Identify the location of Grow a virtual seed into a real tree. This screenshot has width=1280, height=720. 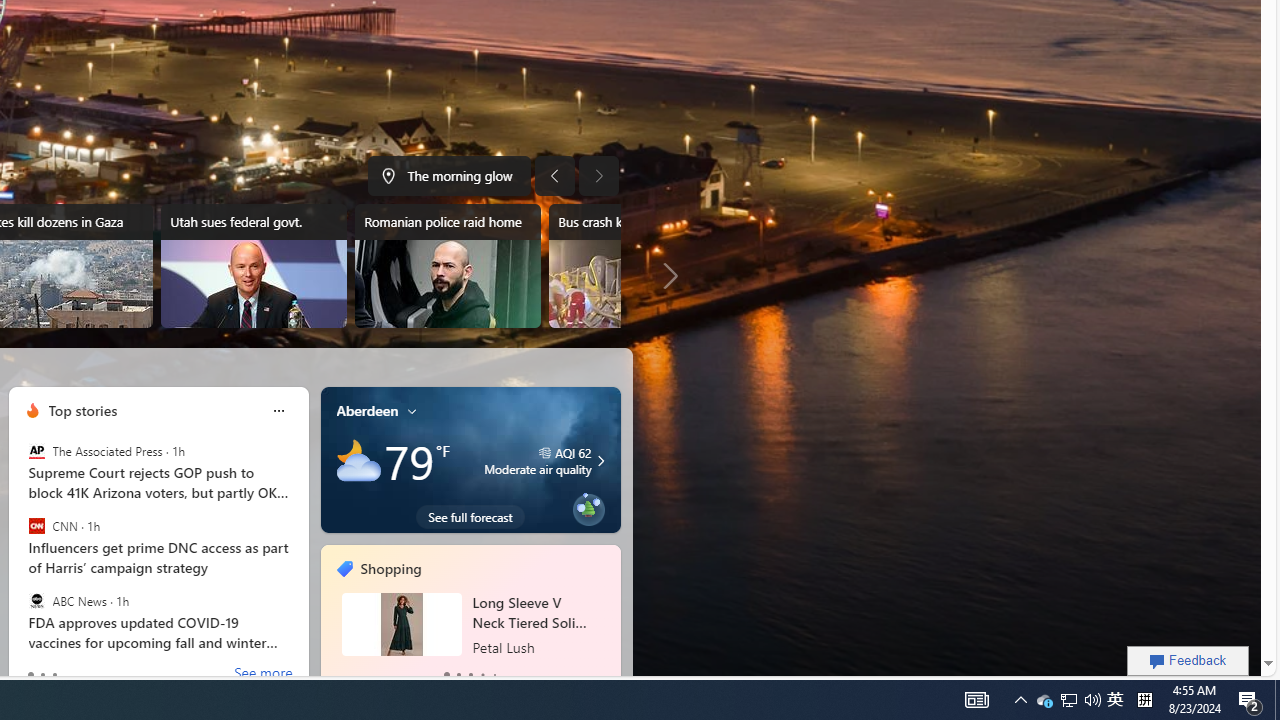
(588, 506).